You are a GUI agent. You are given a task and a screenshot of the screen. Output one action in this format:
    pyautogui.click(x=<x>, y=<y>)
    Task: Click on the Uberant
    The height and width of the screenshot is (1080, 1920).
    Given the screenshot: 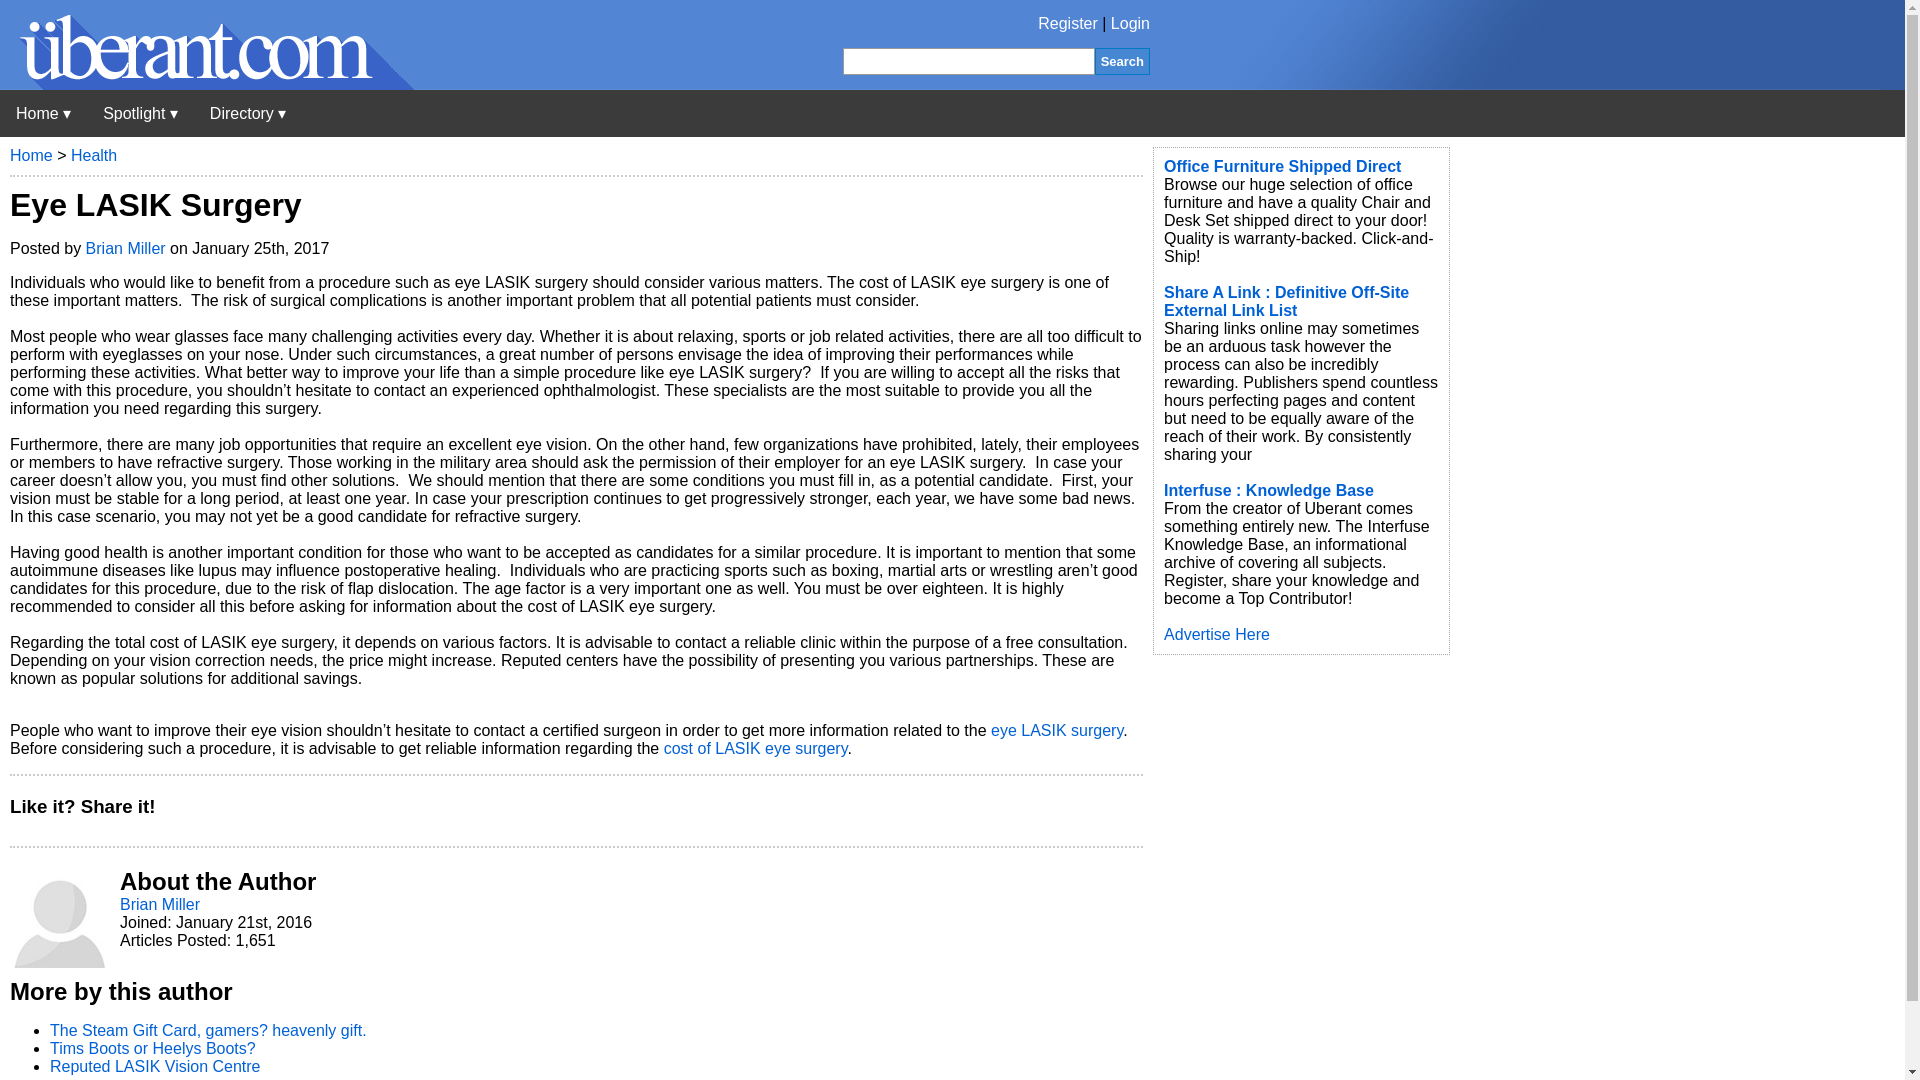 What is the action you would take?
    pyautogui.click(x=43, y=113)
    